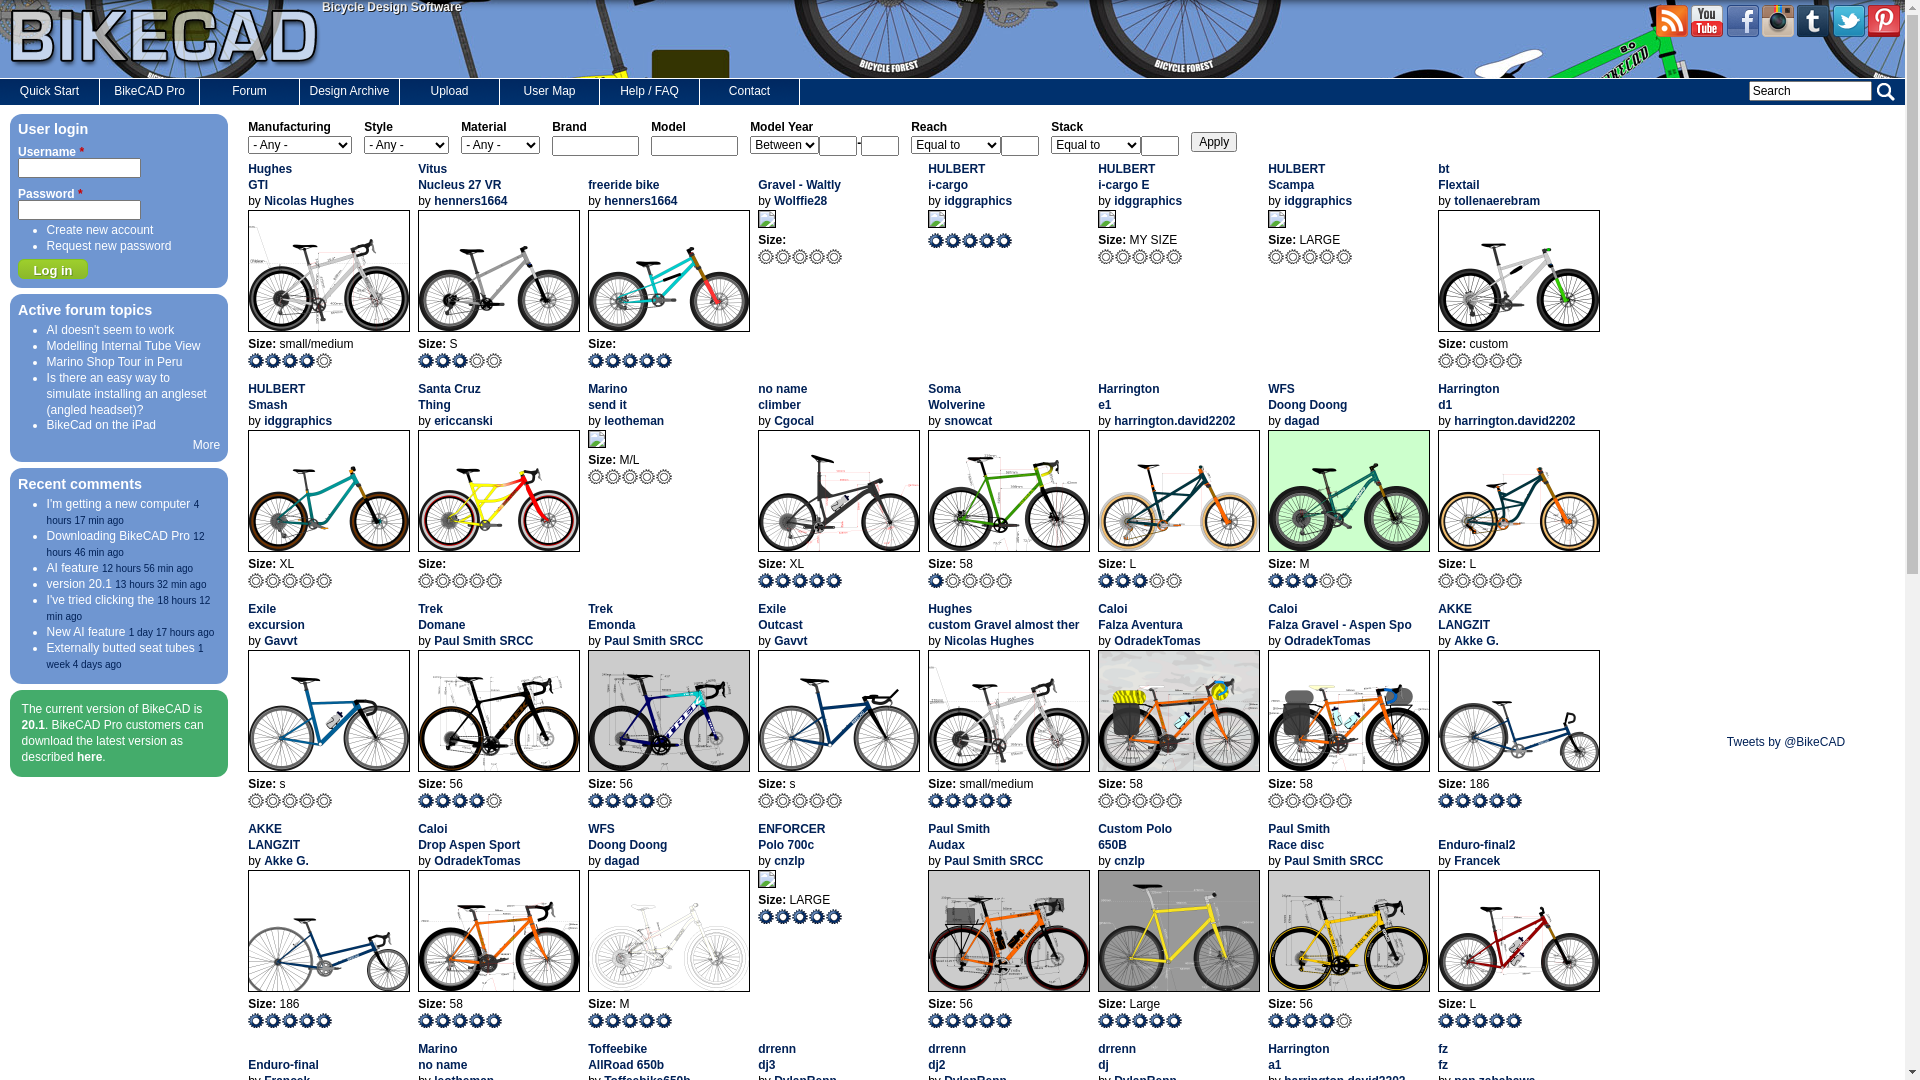  Describe the element at coordinates (834, 580) in the screenshot. I see `Give climber 5/5` at that location.